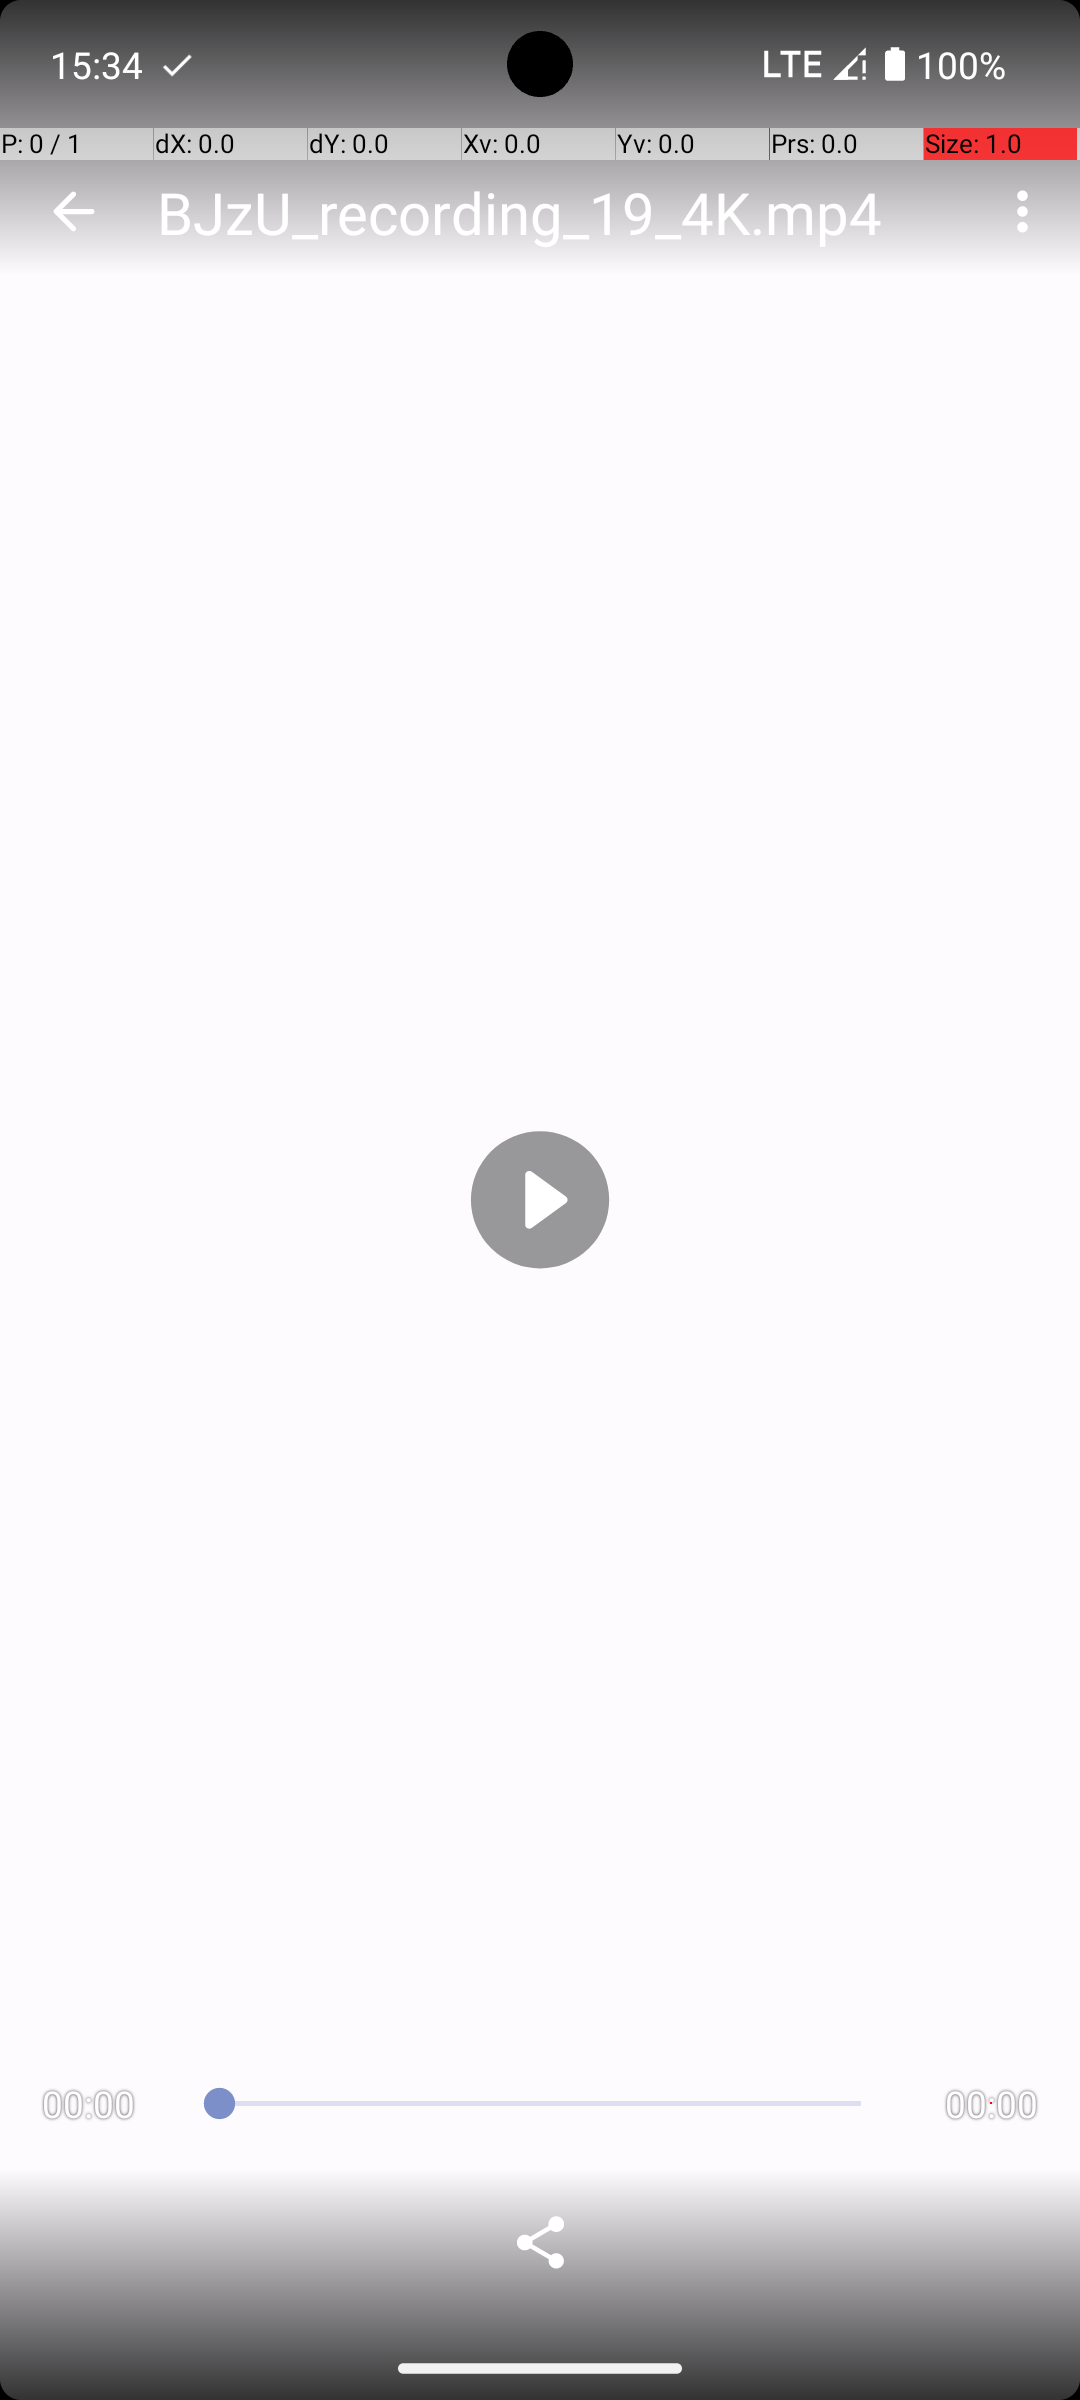  I want to click on BJzU_recording_19_4K.mp4, so click(520, 212).